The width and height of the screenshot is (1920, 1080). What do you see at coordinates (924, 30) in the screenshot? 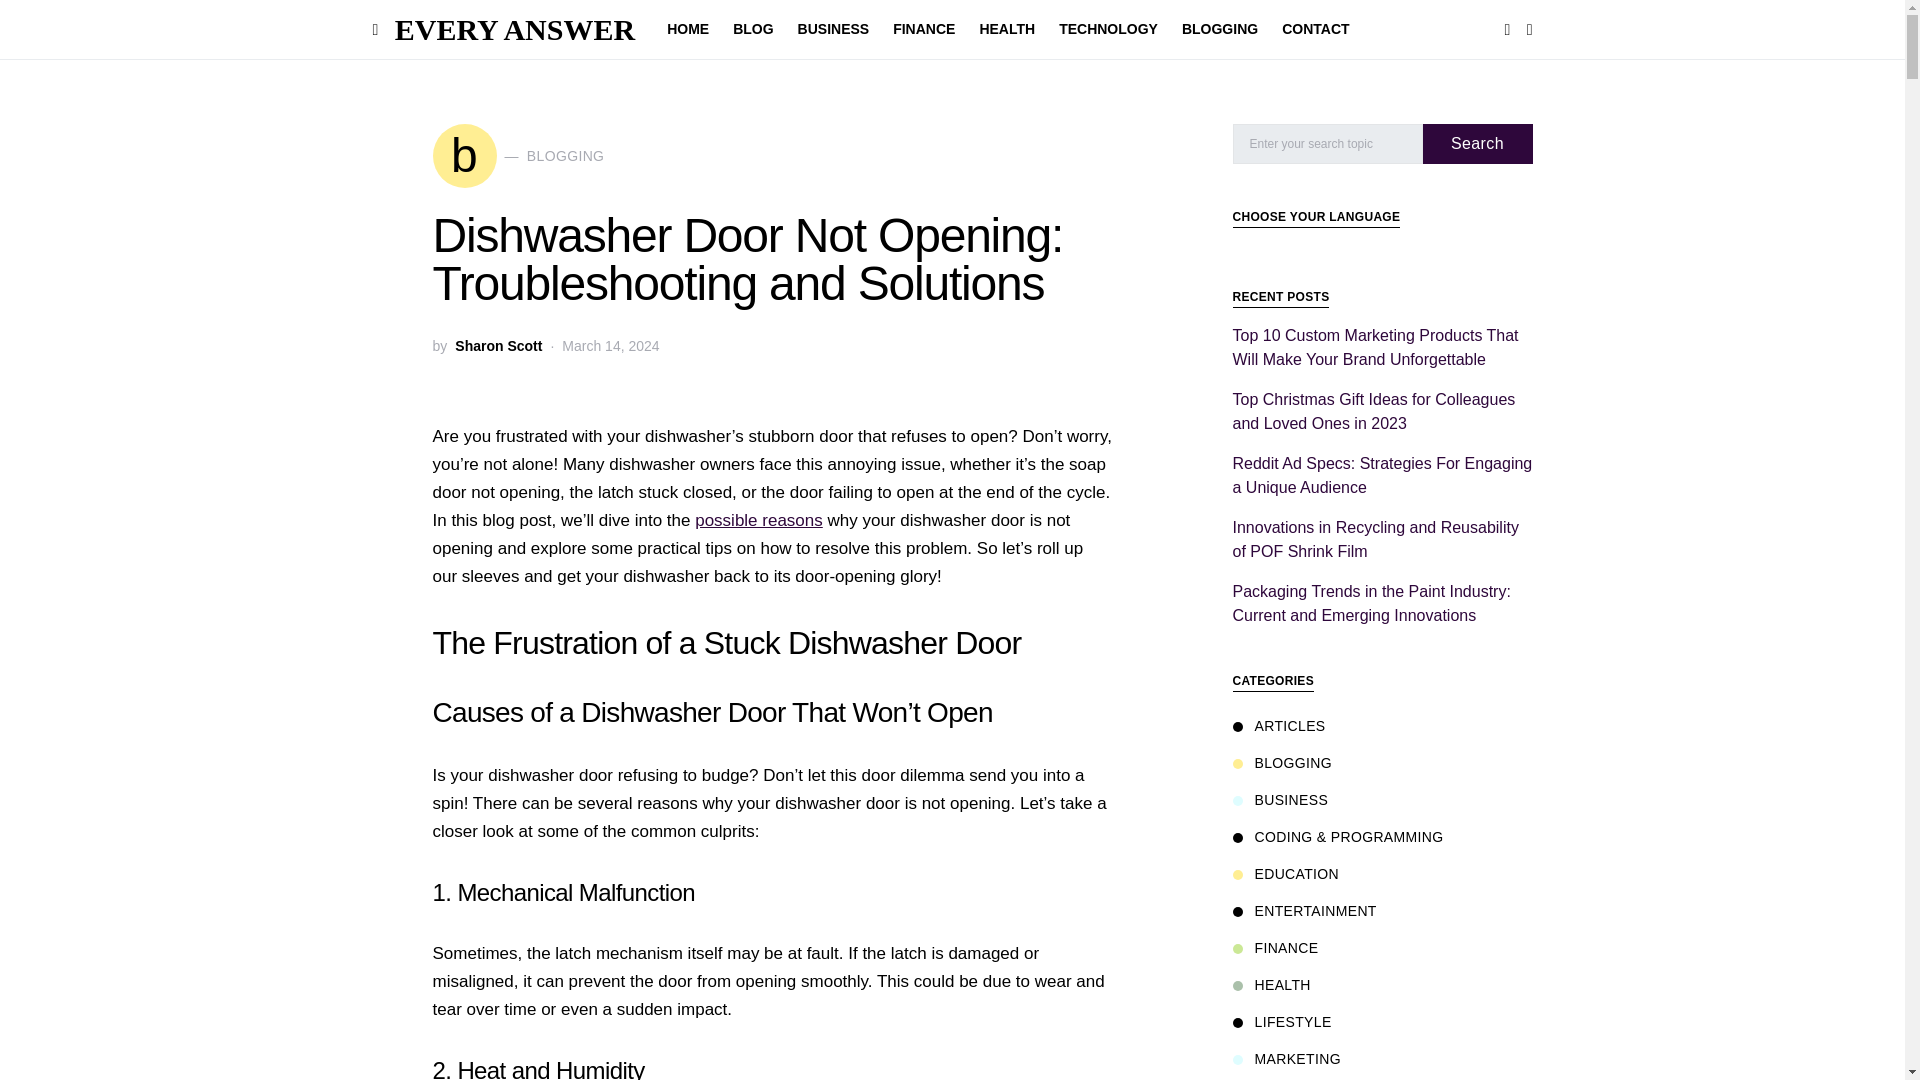
I see `BLOG` at bounding box center [924, 30].